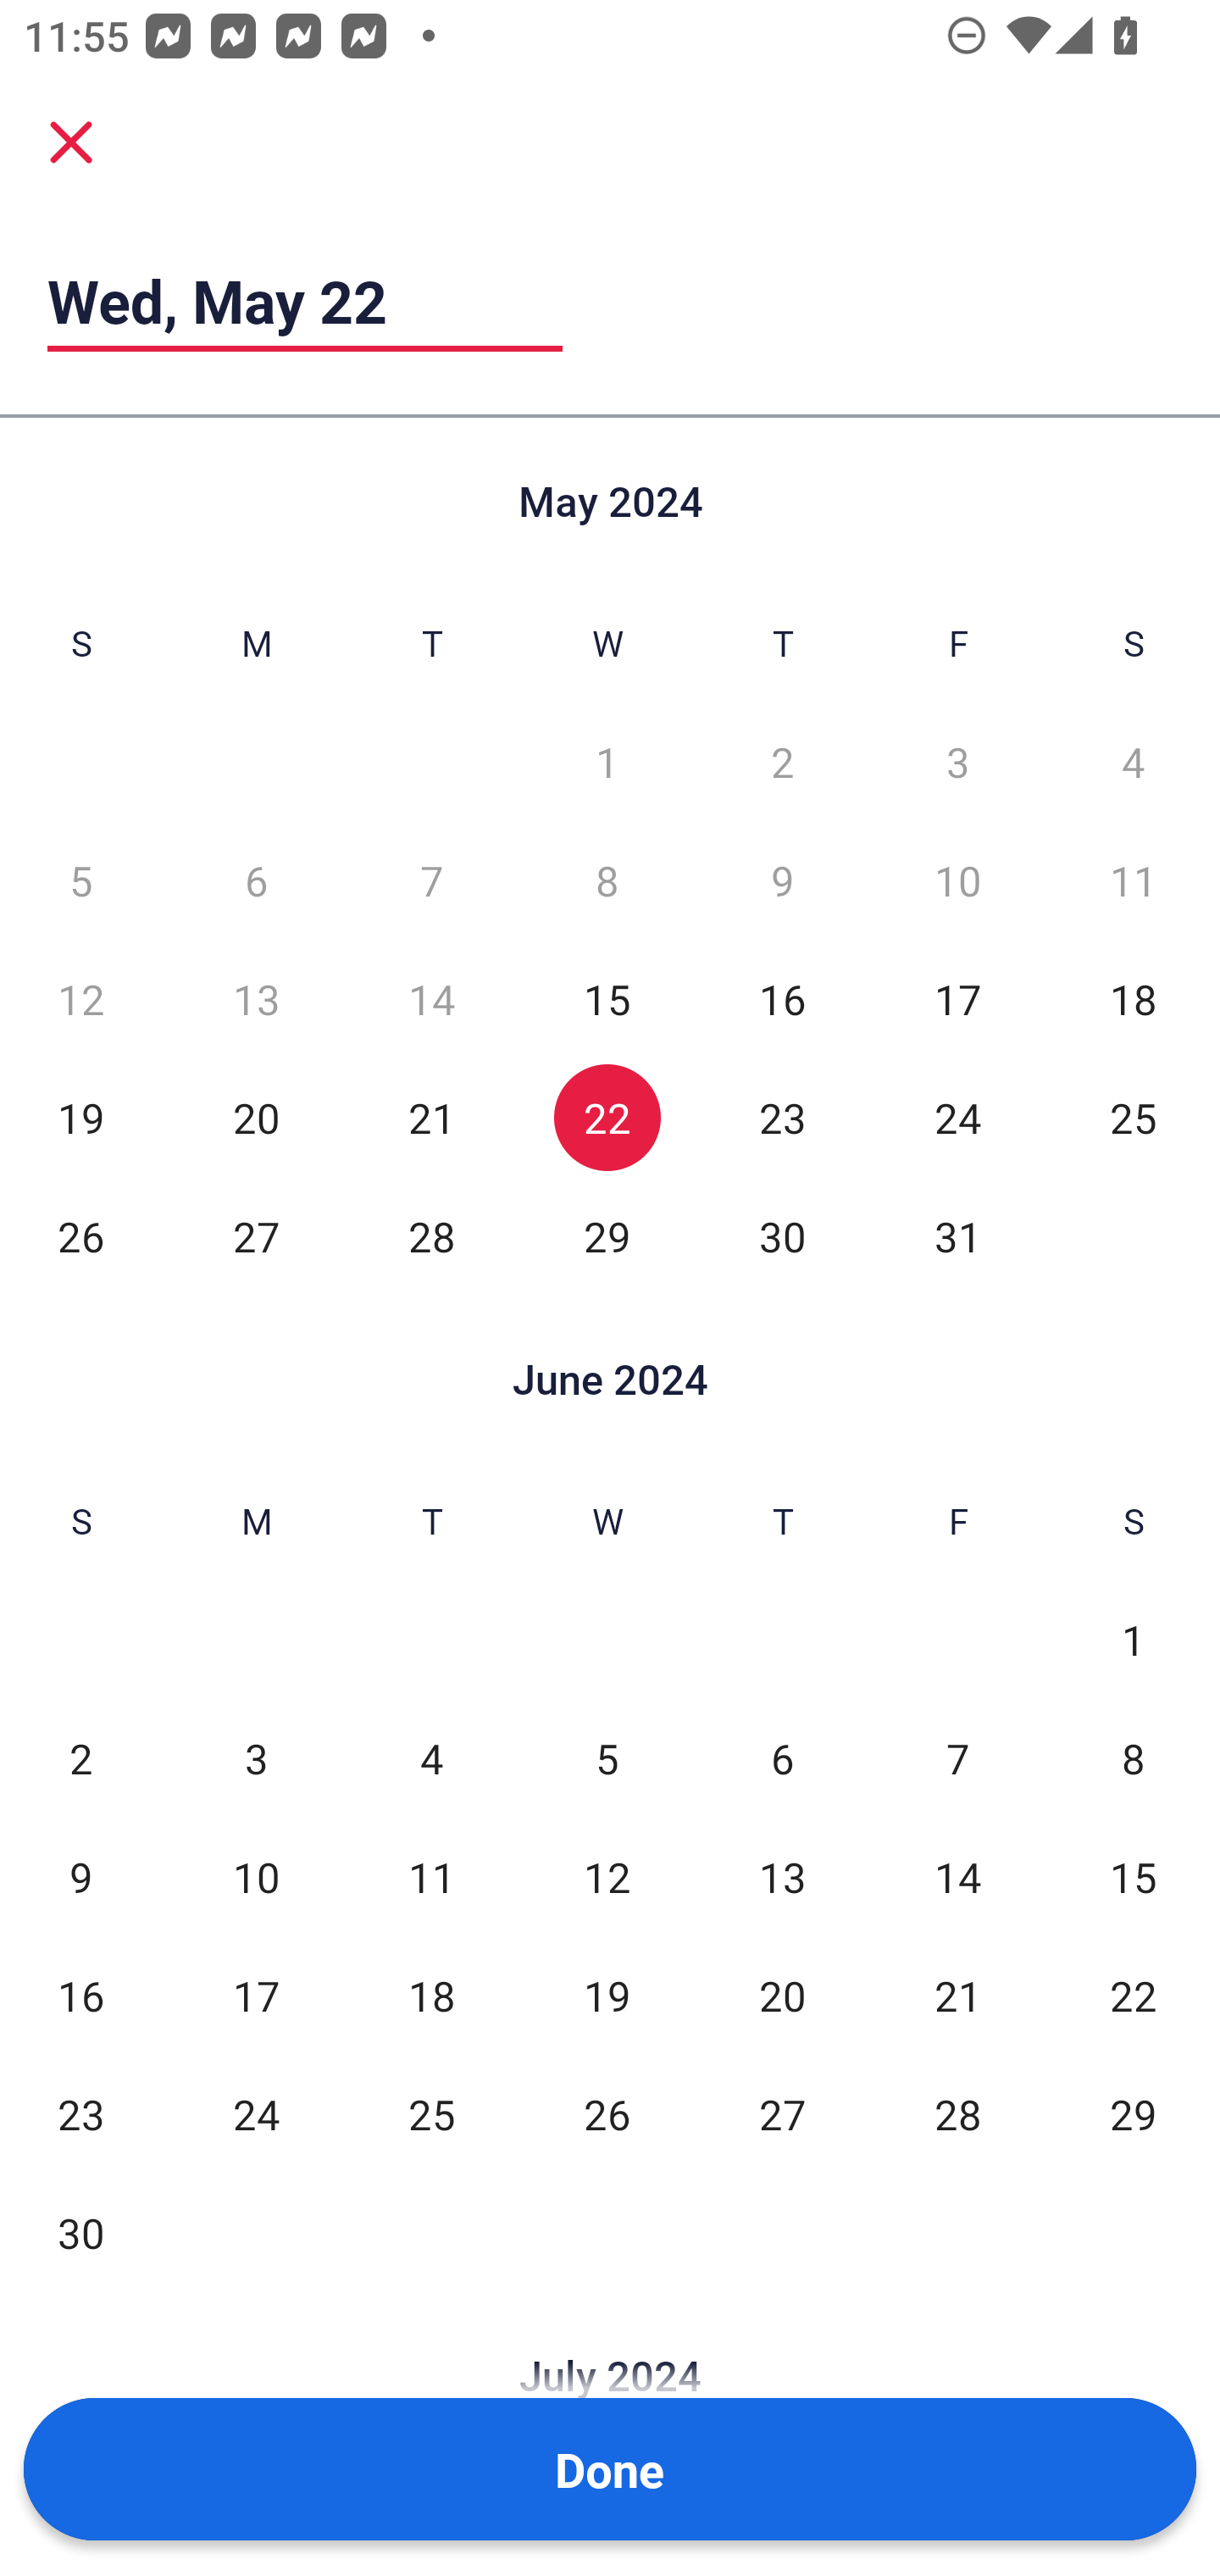 Image resolution: width=1220 pixels, height=2576 pixels. Describe the element at coordinates (1134, 880) in the screenshot. I see `11 Sat, May 11, Not Selected` at that location.